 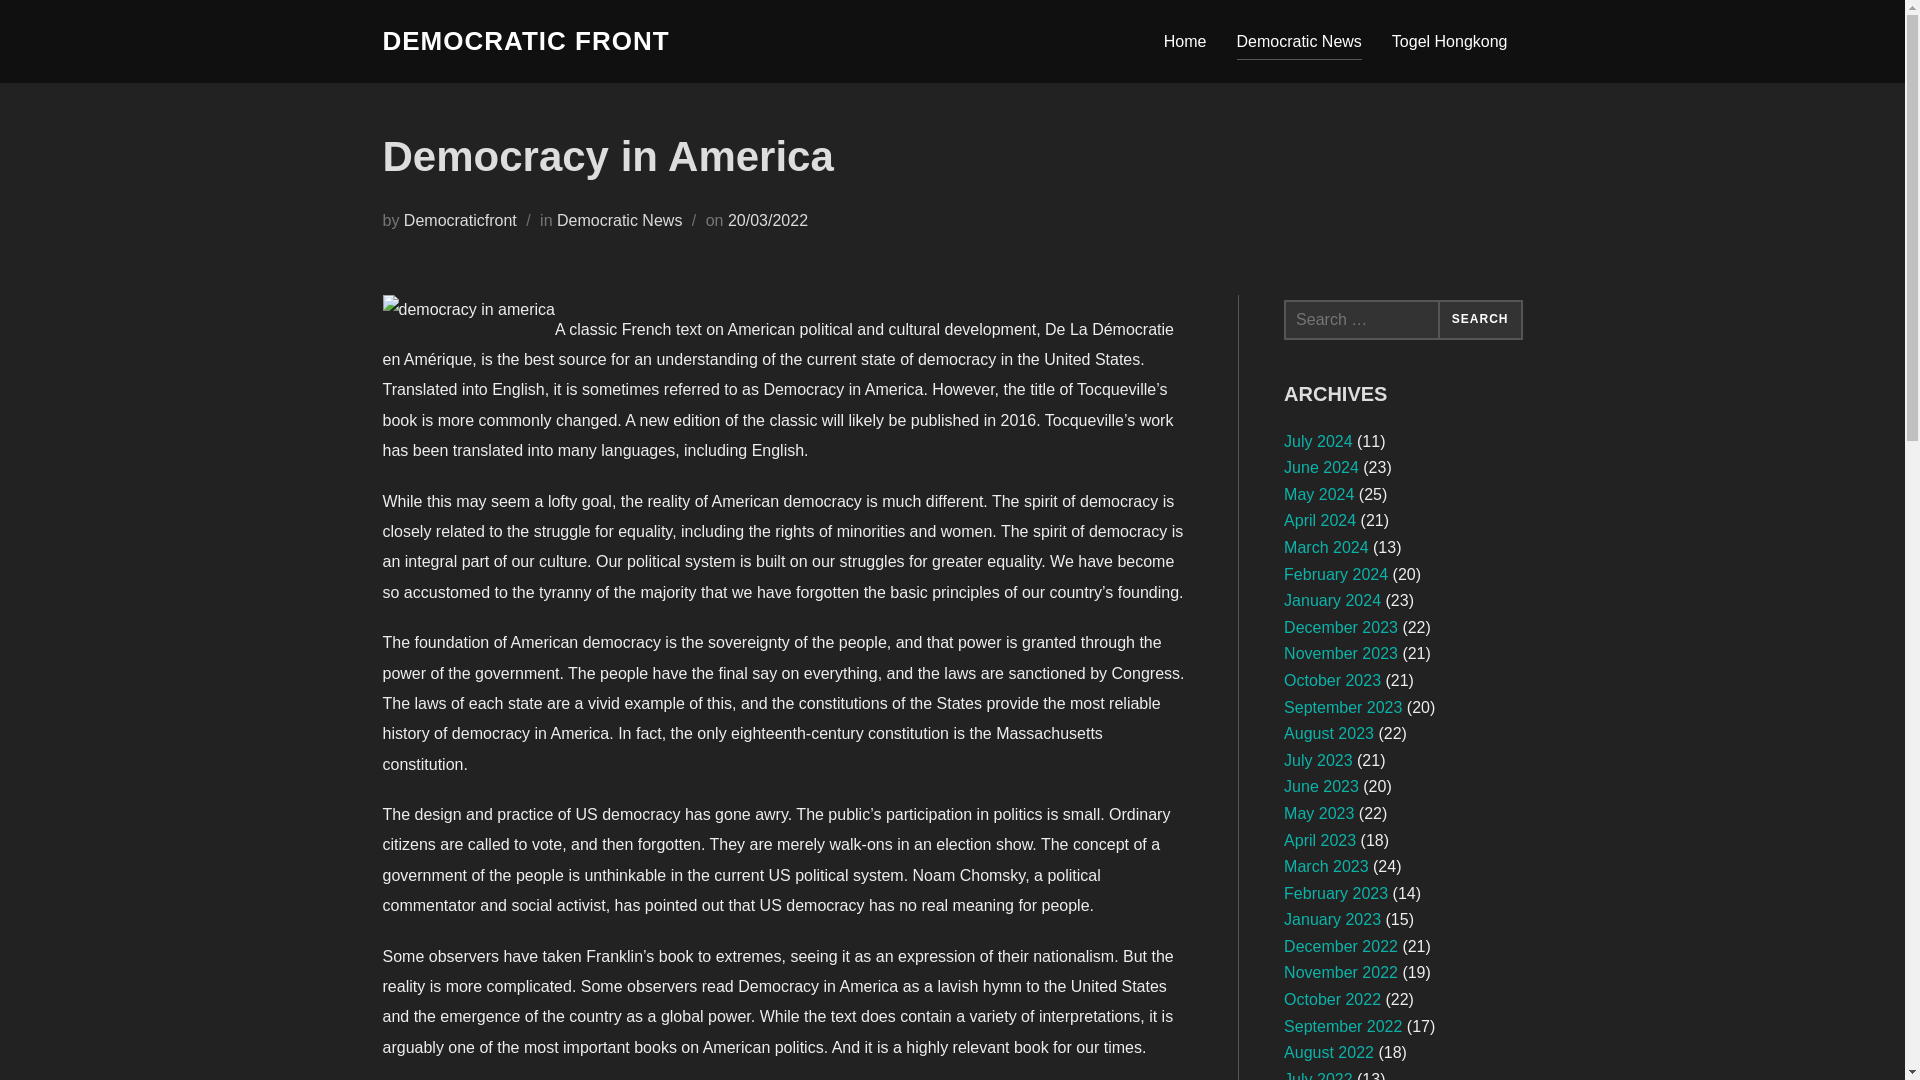 I want to click on December 2022, so click(x=1340, y=946).